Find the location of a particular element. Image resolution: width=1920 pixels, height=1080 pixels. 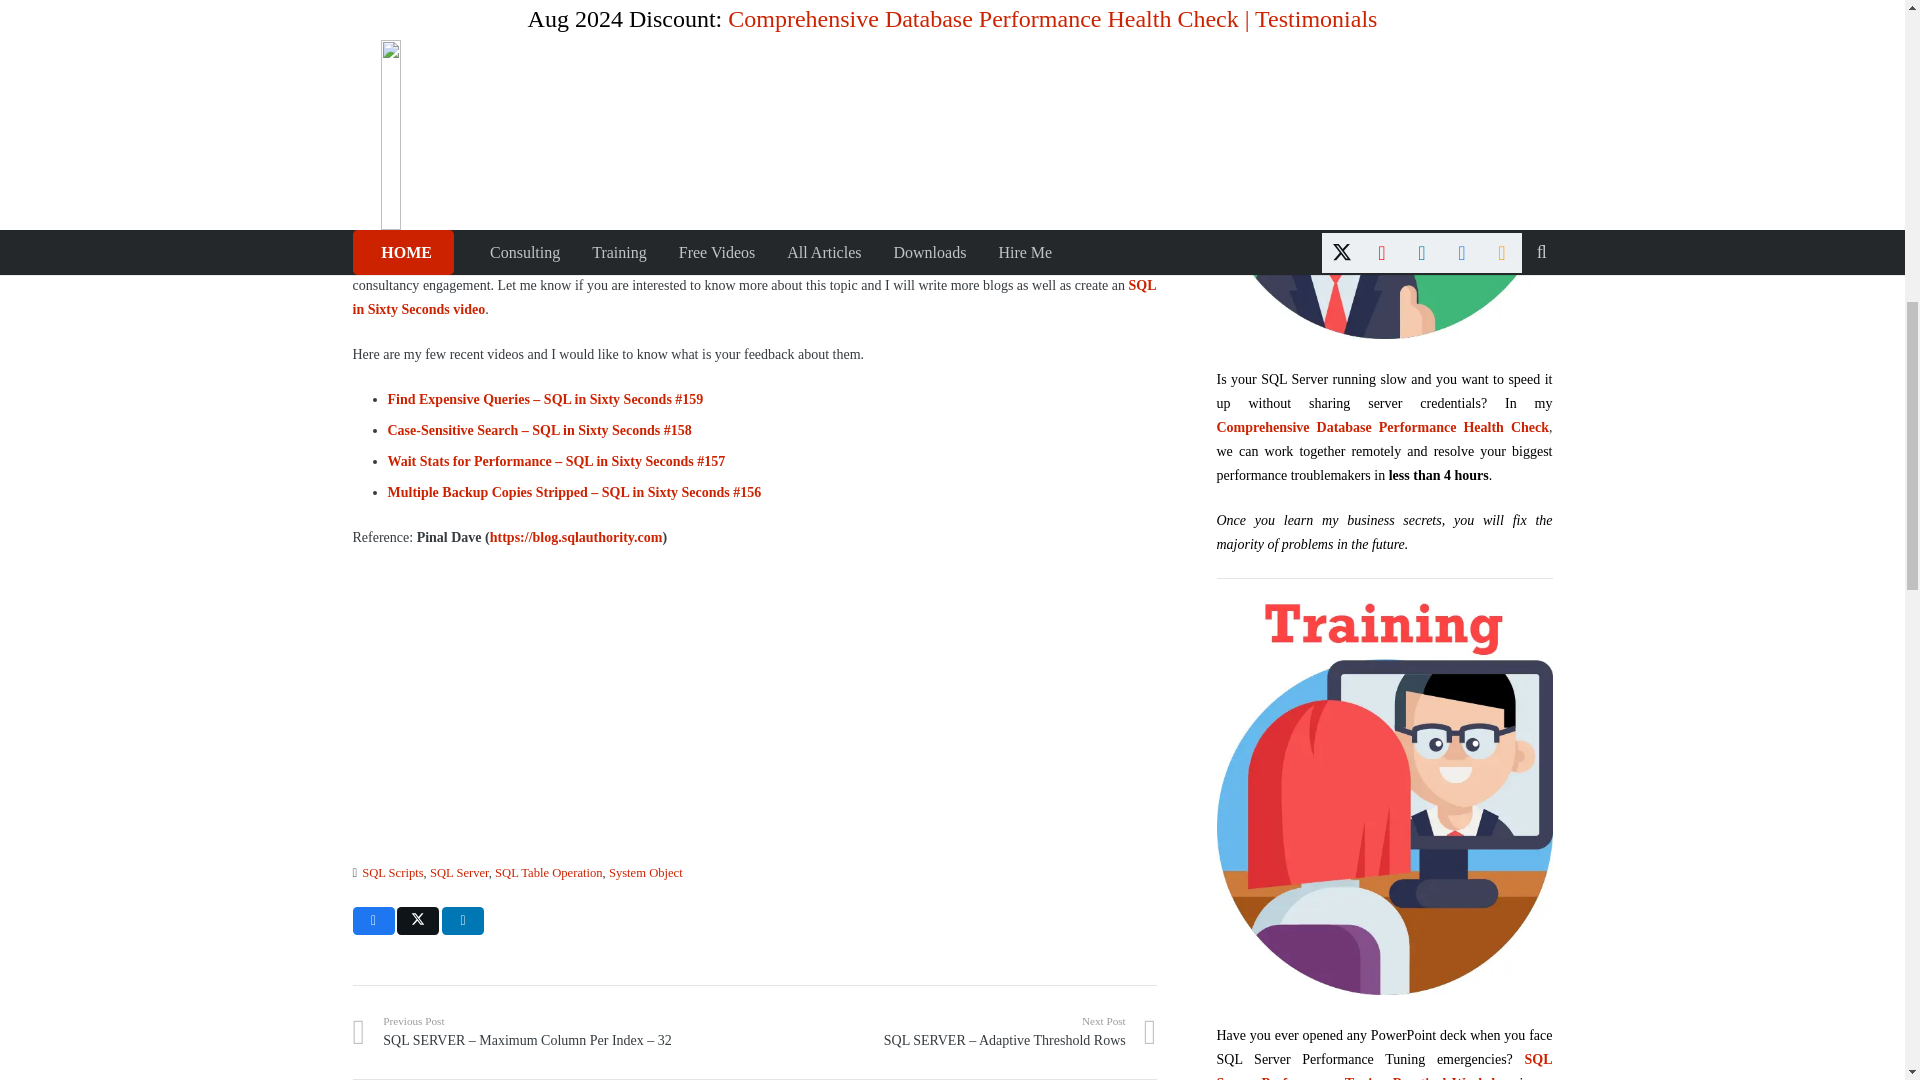

SQL Scripts is located at coordinates (392, 873).